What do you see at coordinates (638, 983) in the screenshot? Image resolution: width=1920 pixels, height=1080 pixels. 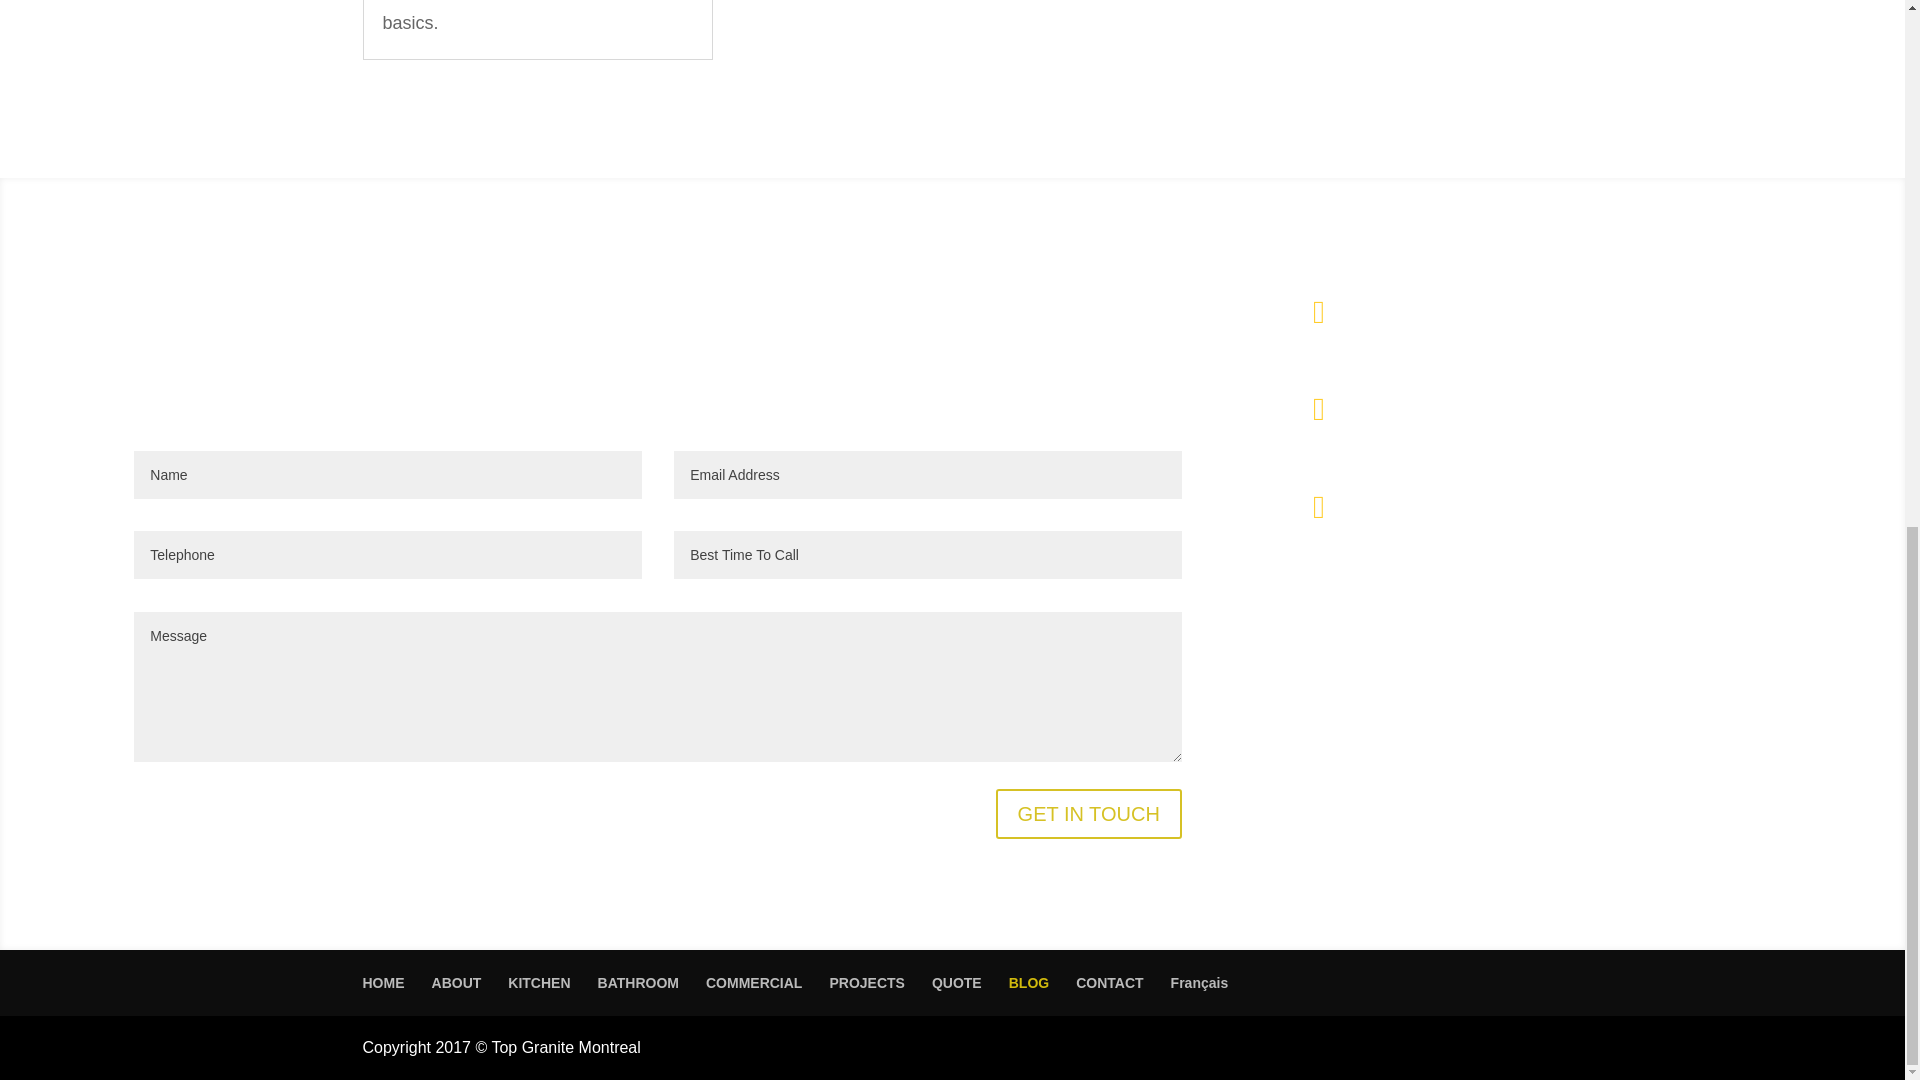 I see `BATHROOM` at bounding box center [638, 983].